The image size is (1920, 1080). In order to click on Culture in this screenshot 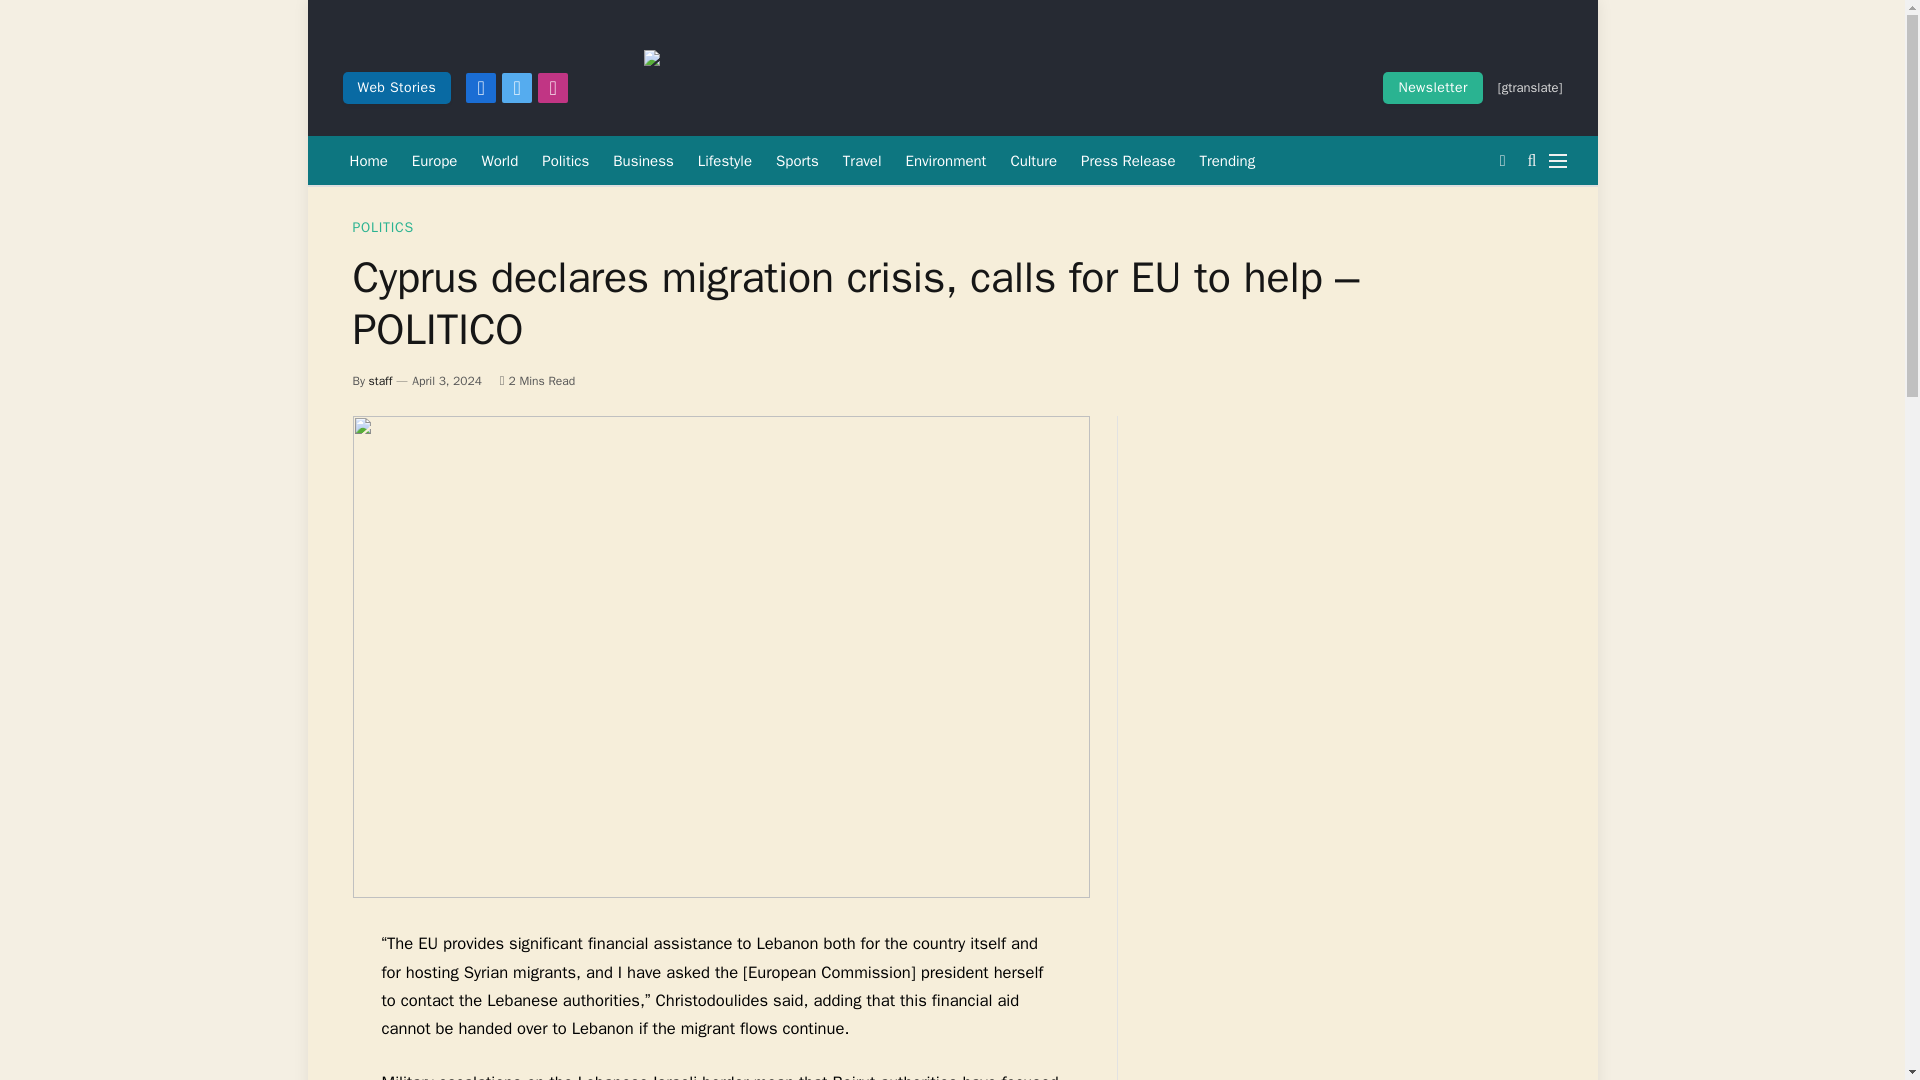, I will do `click(1034, 160)`.